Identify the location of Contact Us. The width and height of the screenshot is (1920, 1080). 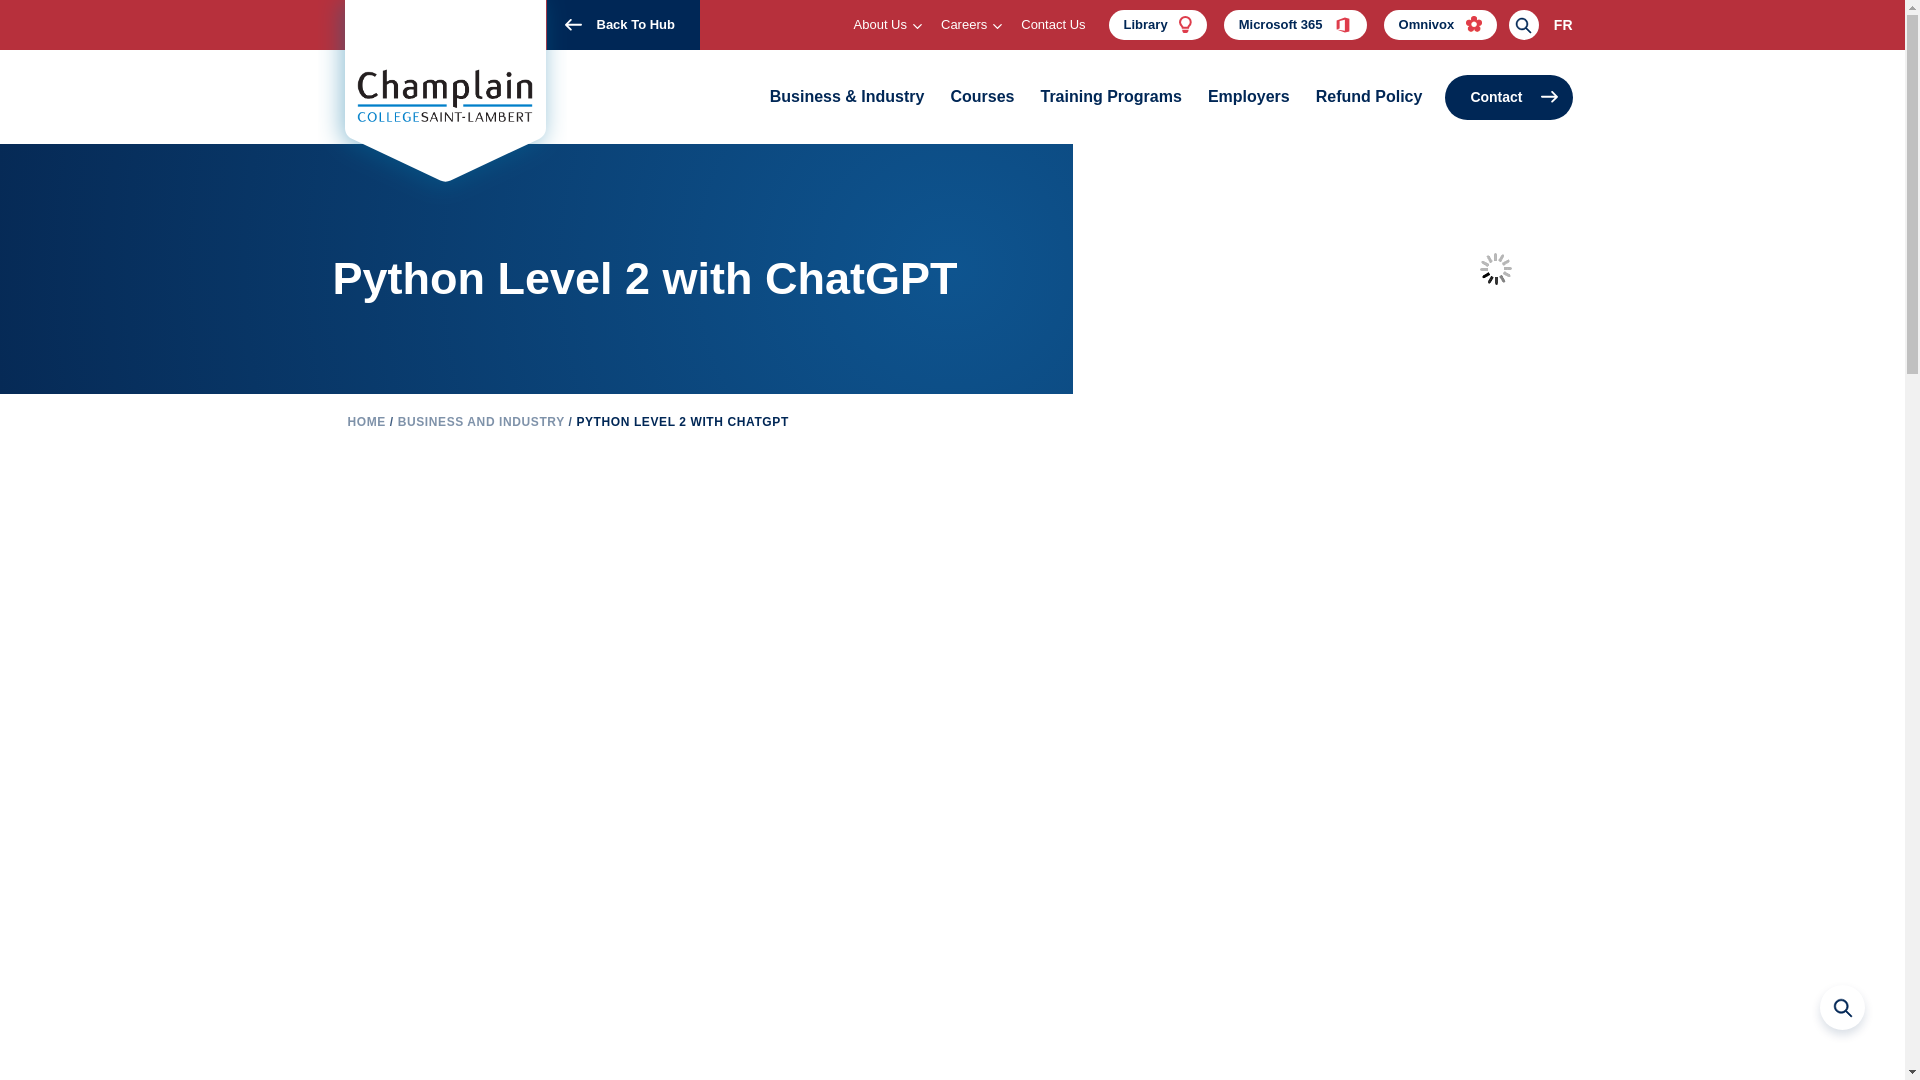
(1052, 24).